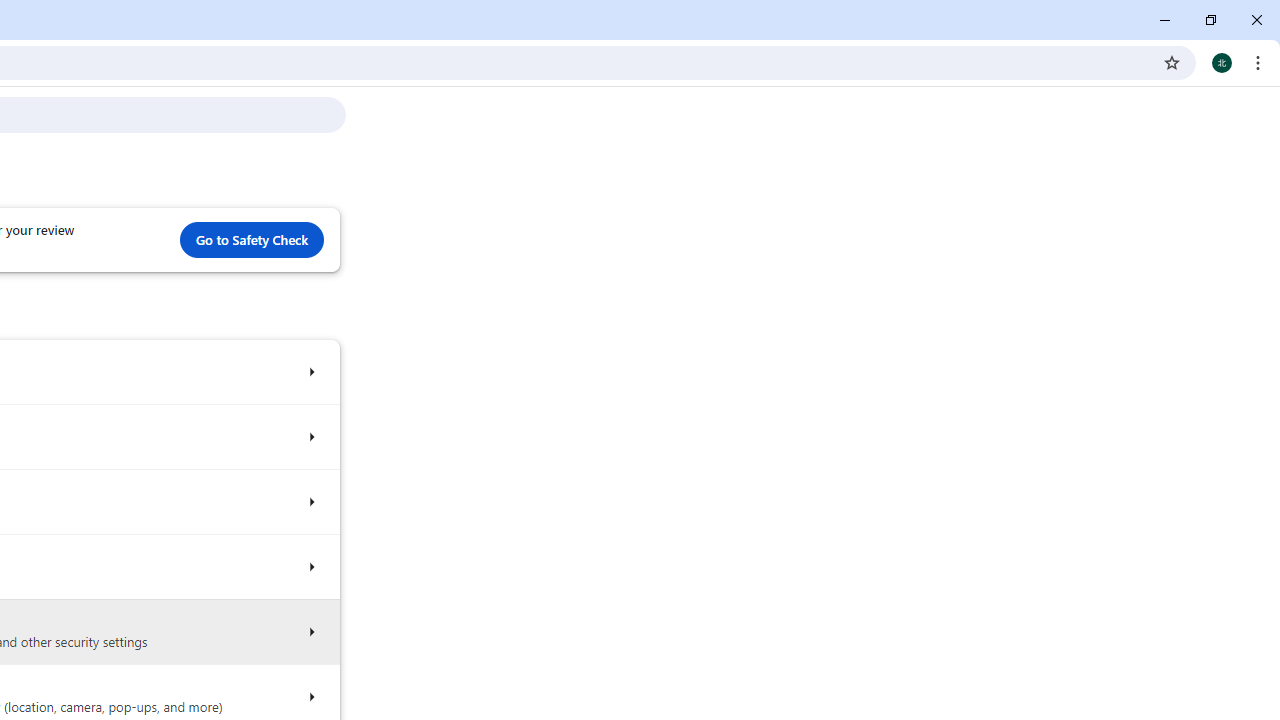 The height and width of the screenshot is (720, 1280). I want to click on Third-party cookies Third-party cookies are blocked, so click(310, 502).